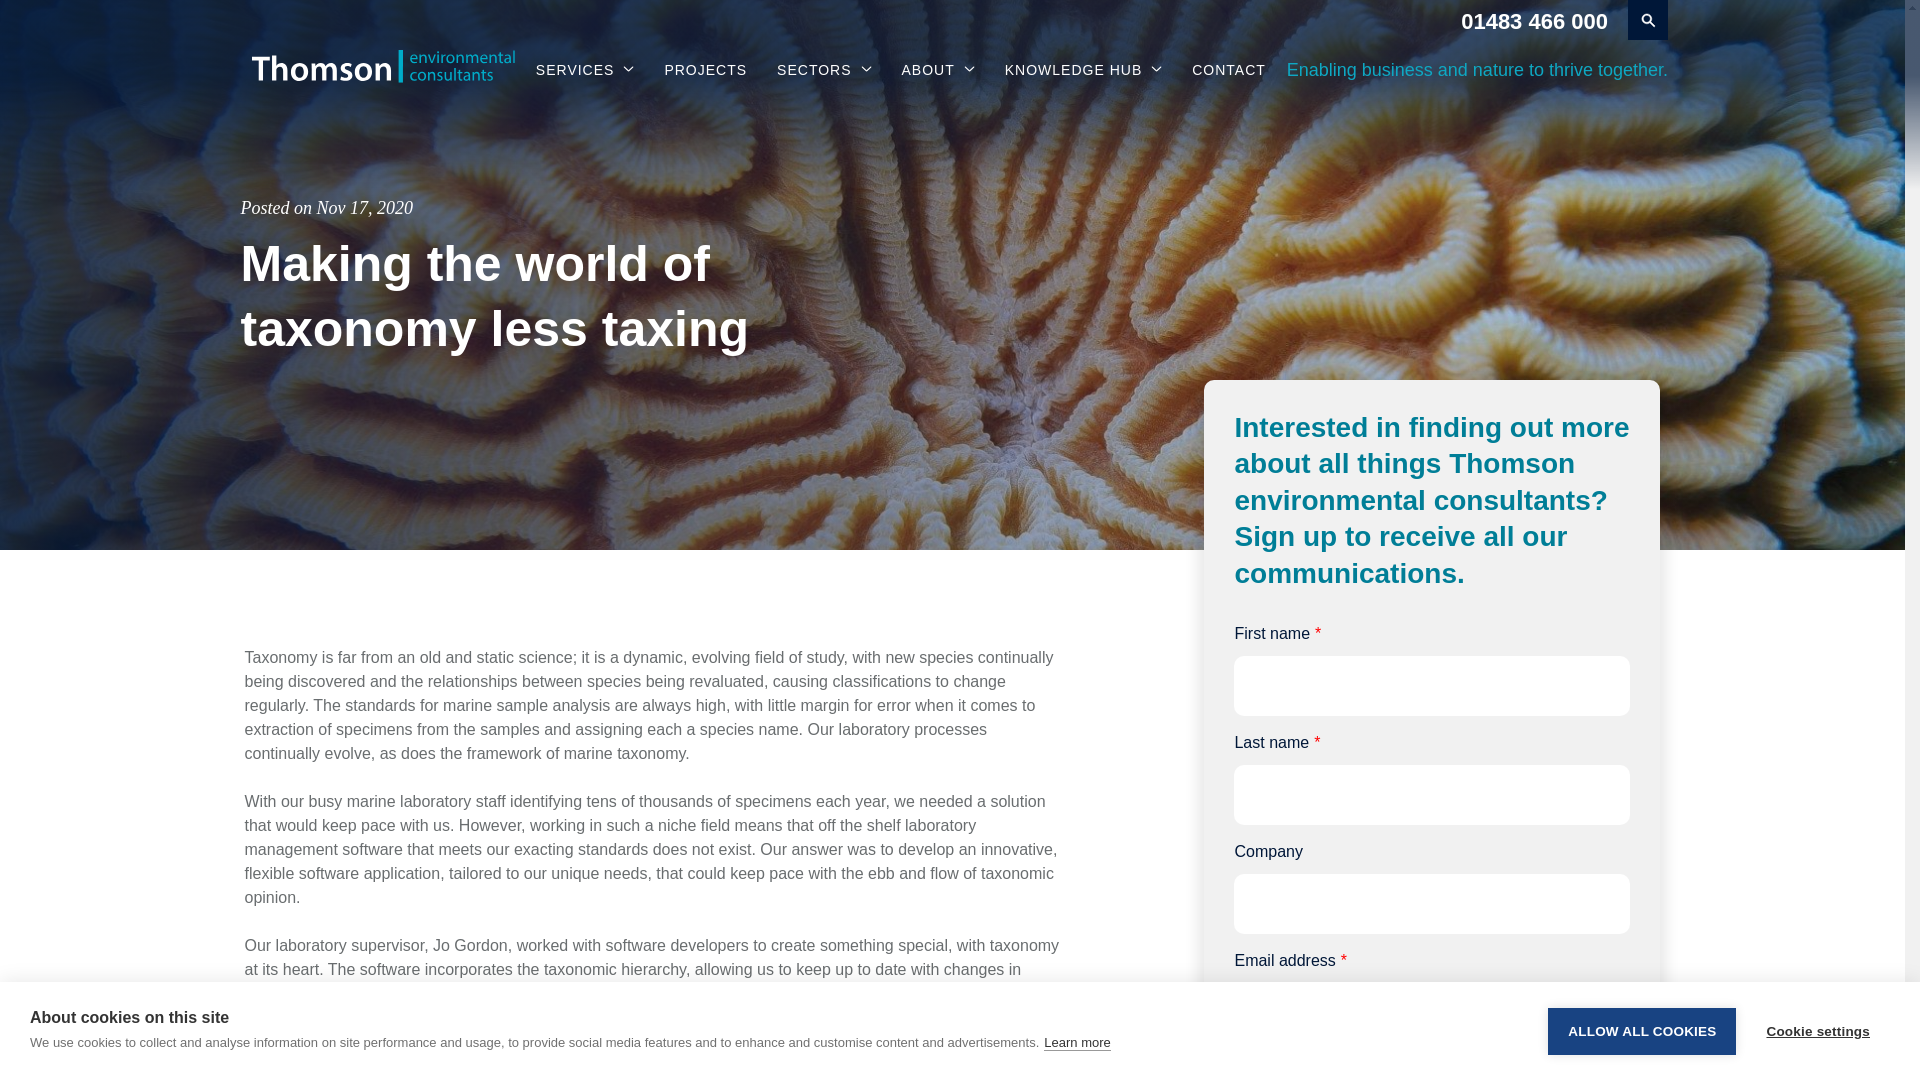 This screenshot has height=1080, width=1920. I want to click on SERVICES, so click(585, 70).